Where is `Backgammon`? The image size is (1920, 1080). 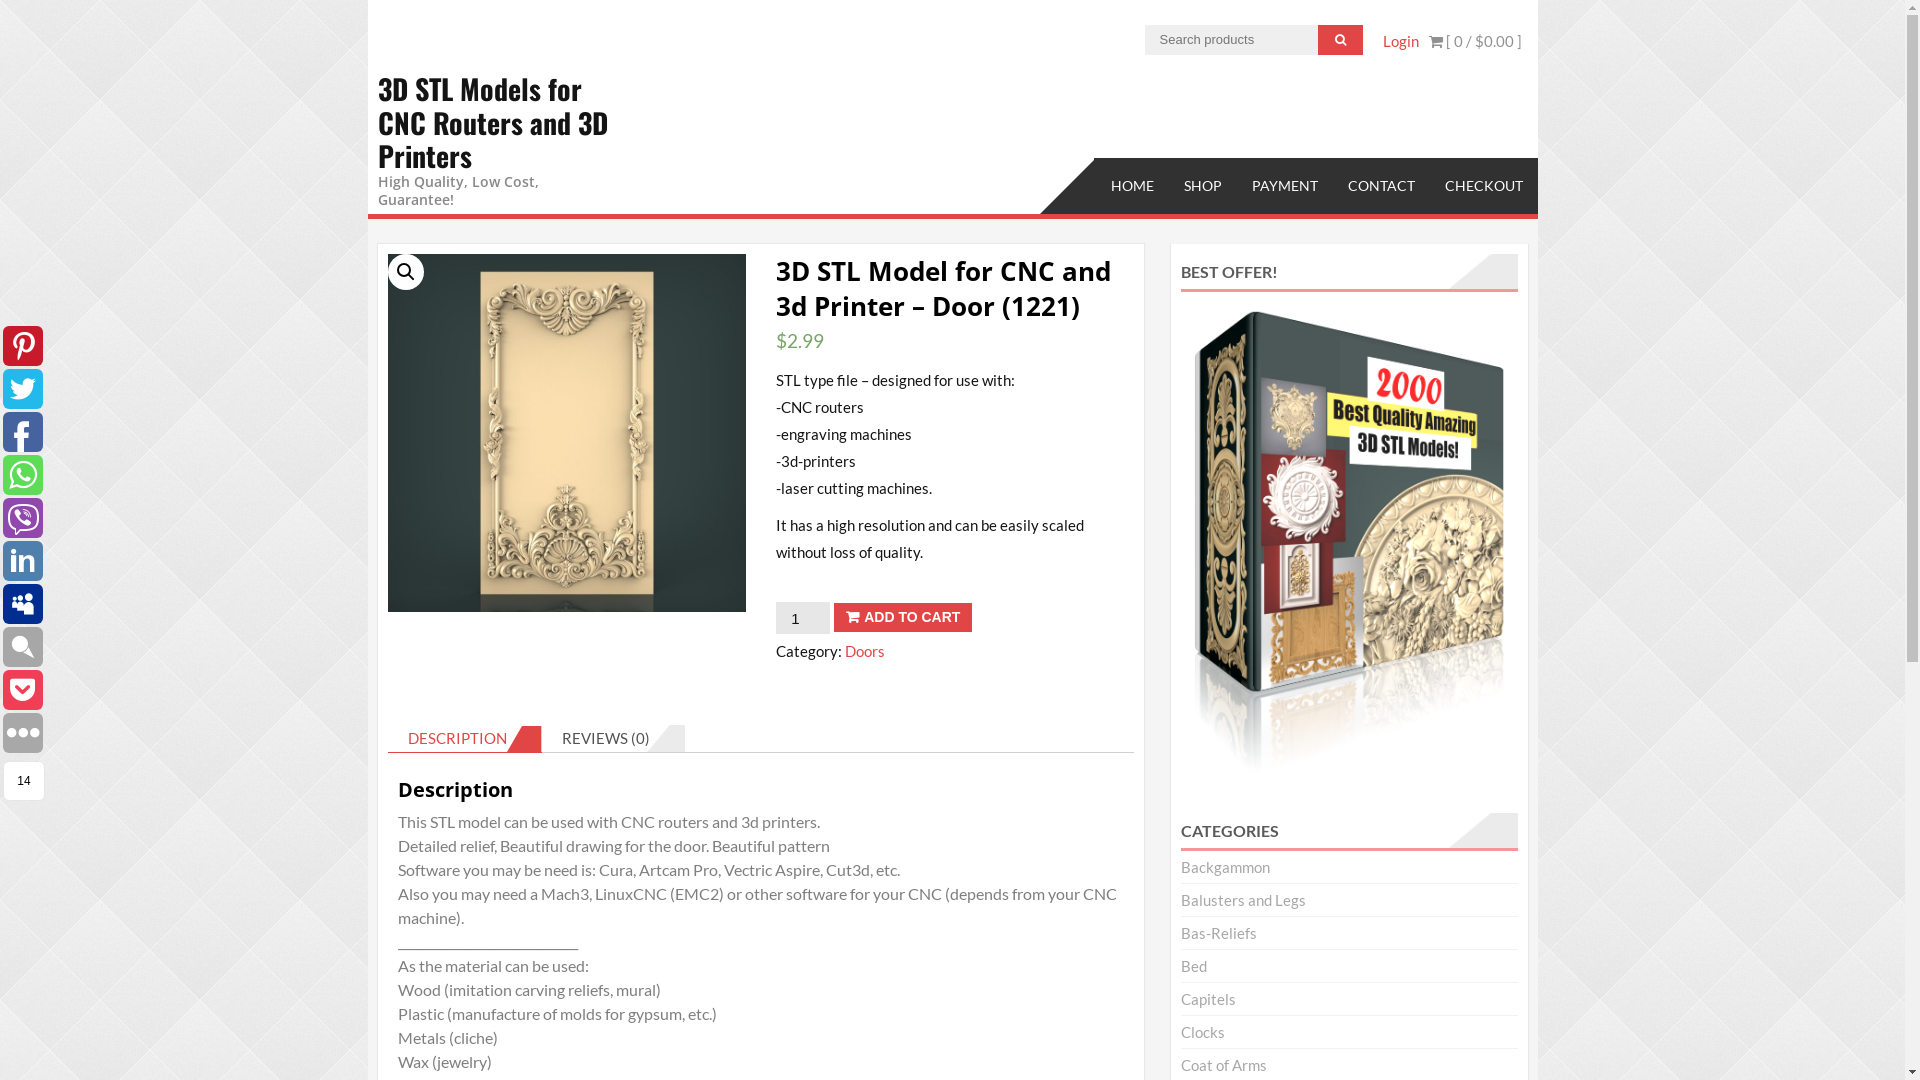
Backgammon is located at coordinates (1226, 867).